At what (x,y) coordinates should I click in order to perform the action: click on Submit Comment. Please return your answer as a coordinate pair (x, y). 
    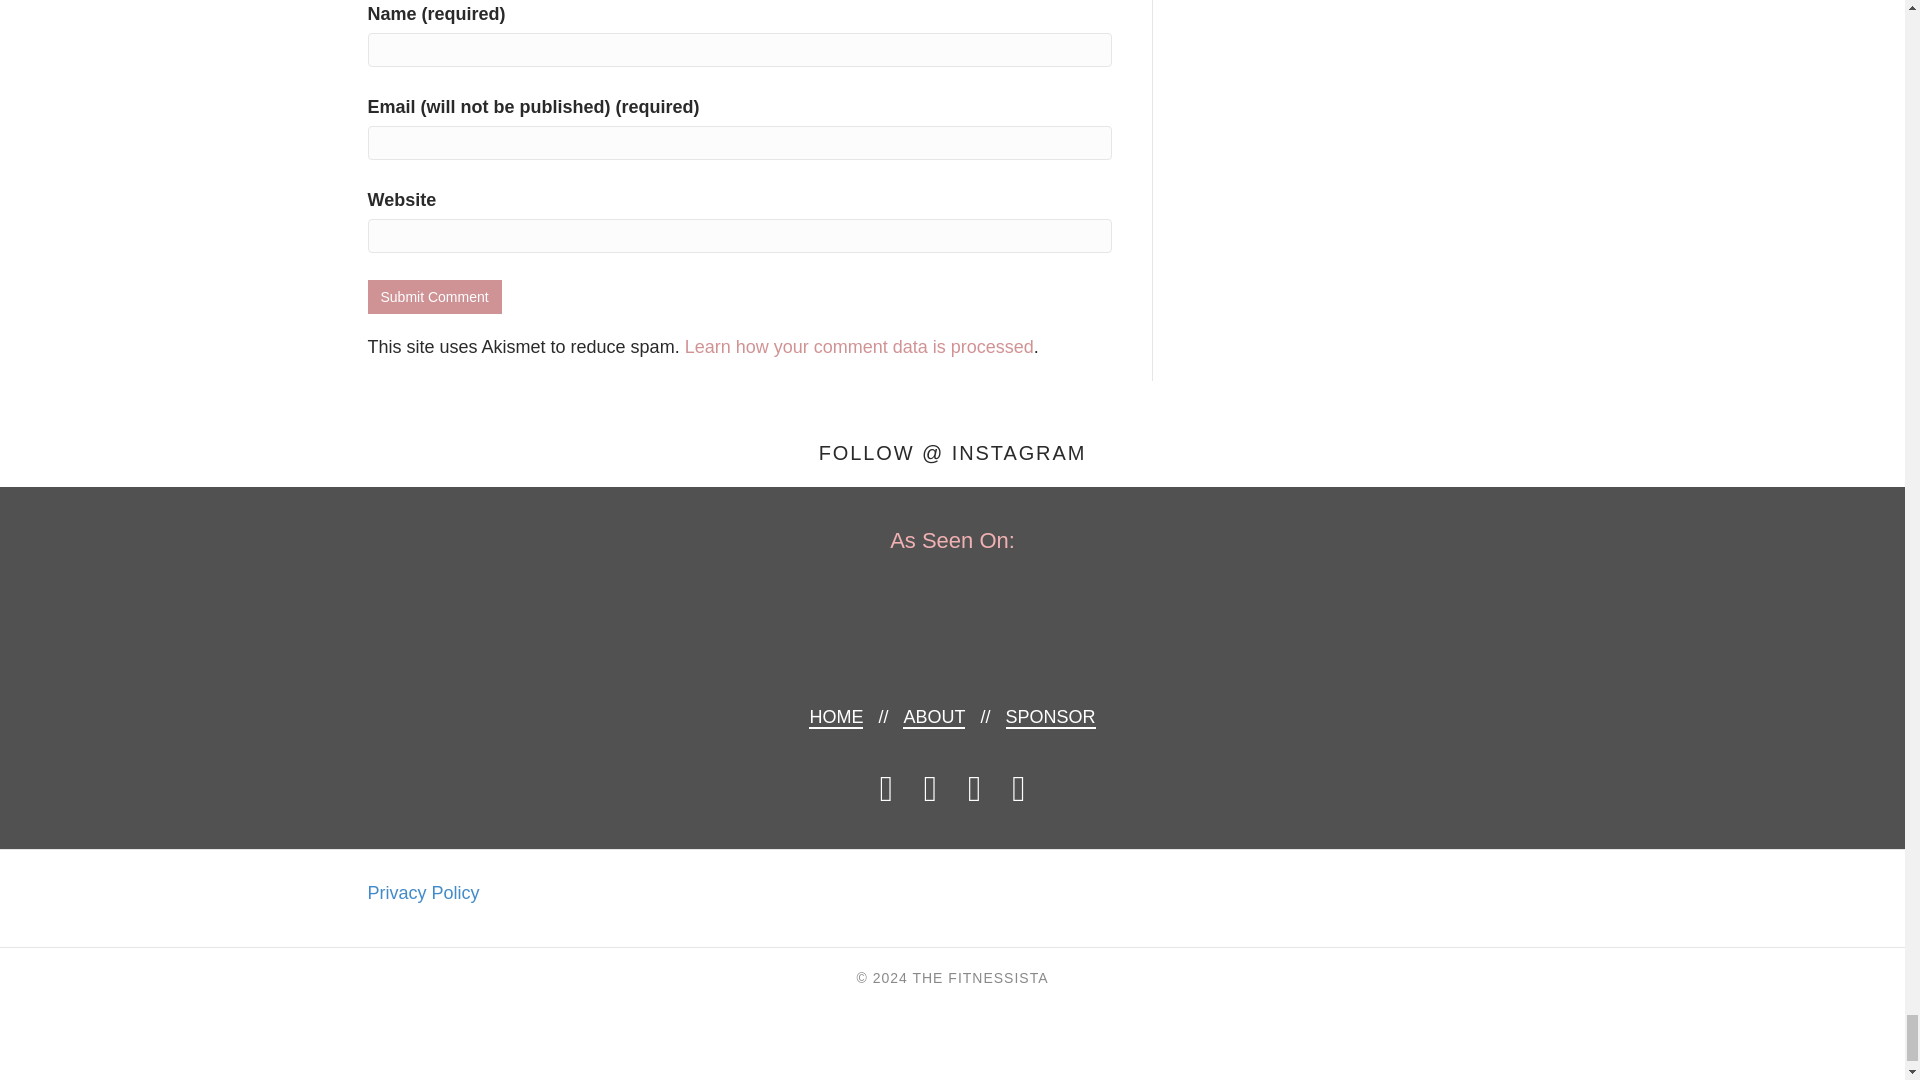
    Looking at the image, I should click on (434, 296).